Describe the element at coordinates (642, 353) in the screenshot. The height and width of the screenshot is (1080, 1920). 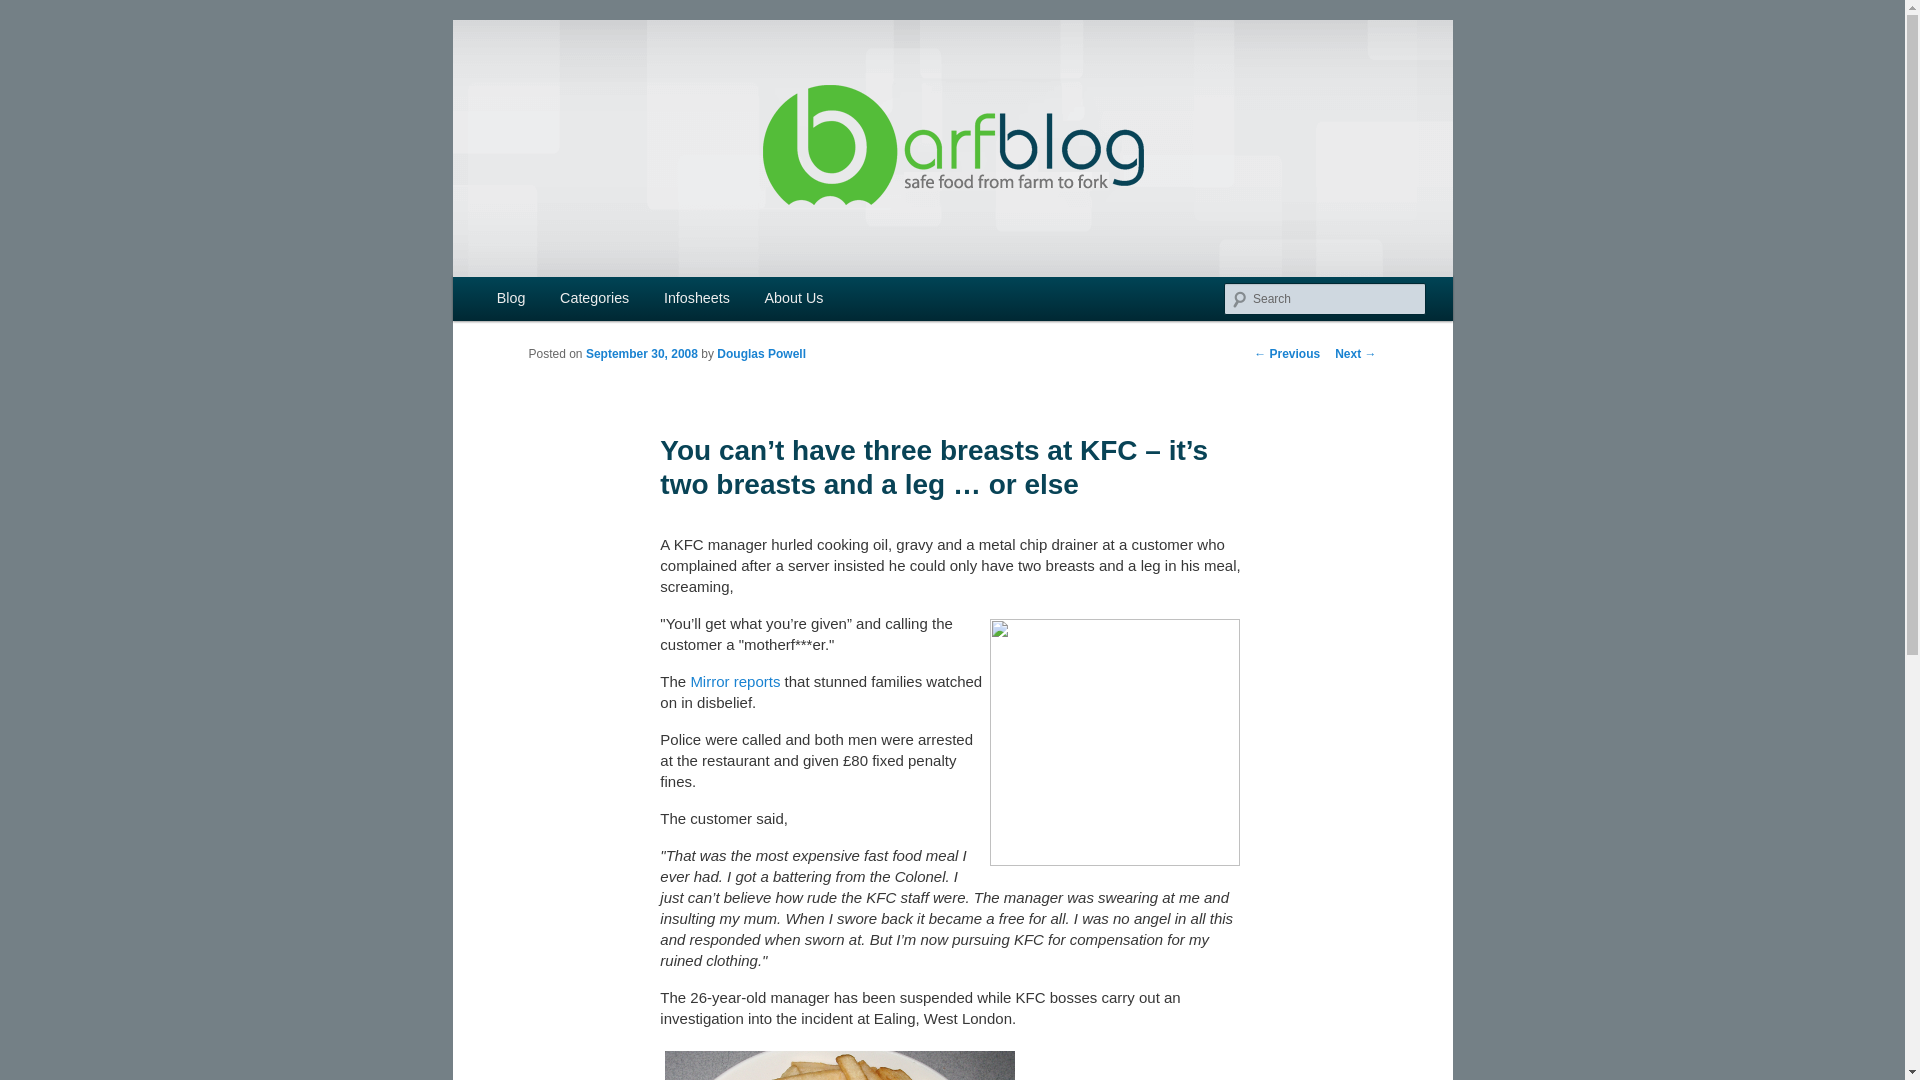
I see `September 30, 2008` at that location.